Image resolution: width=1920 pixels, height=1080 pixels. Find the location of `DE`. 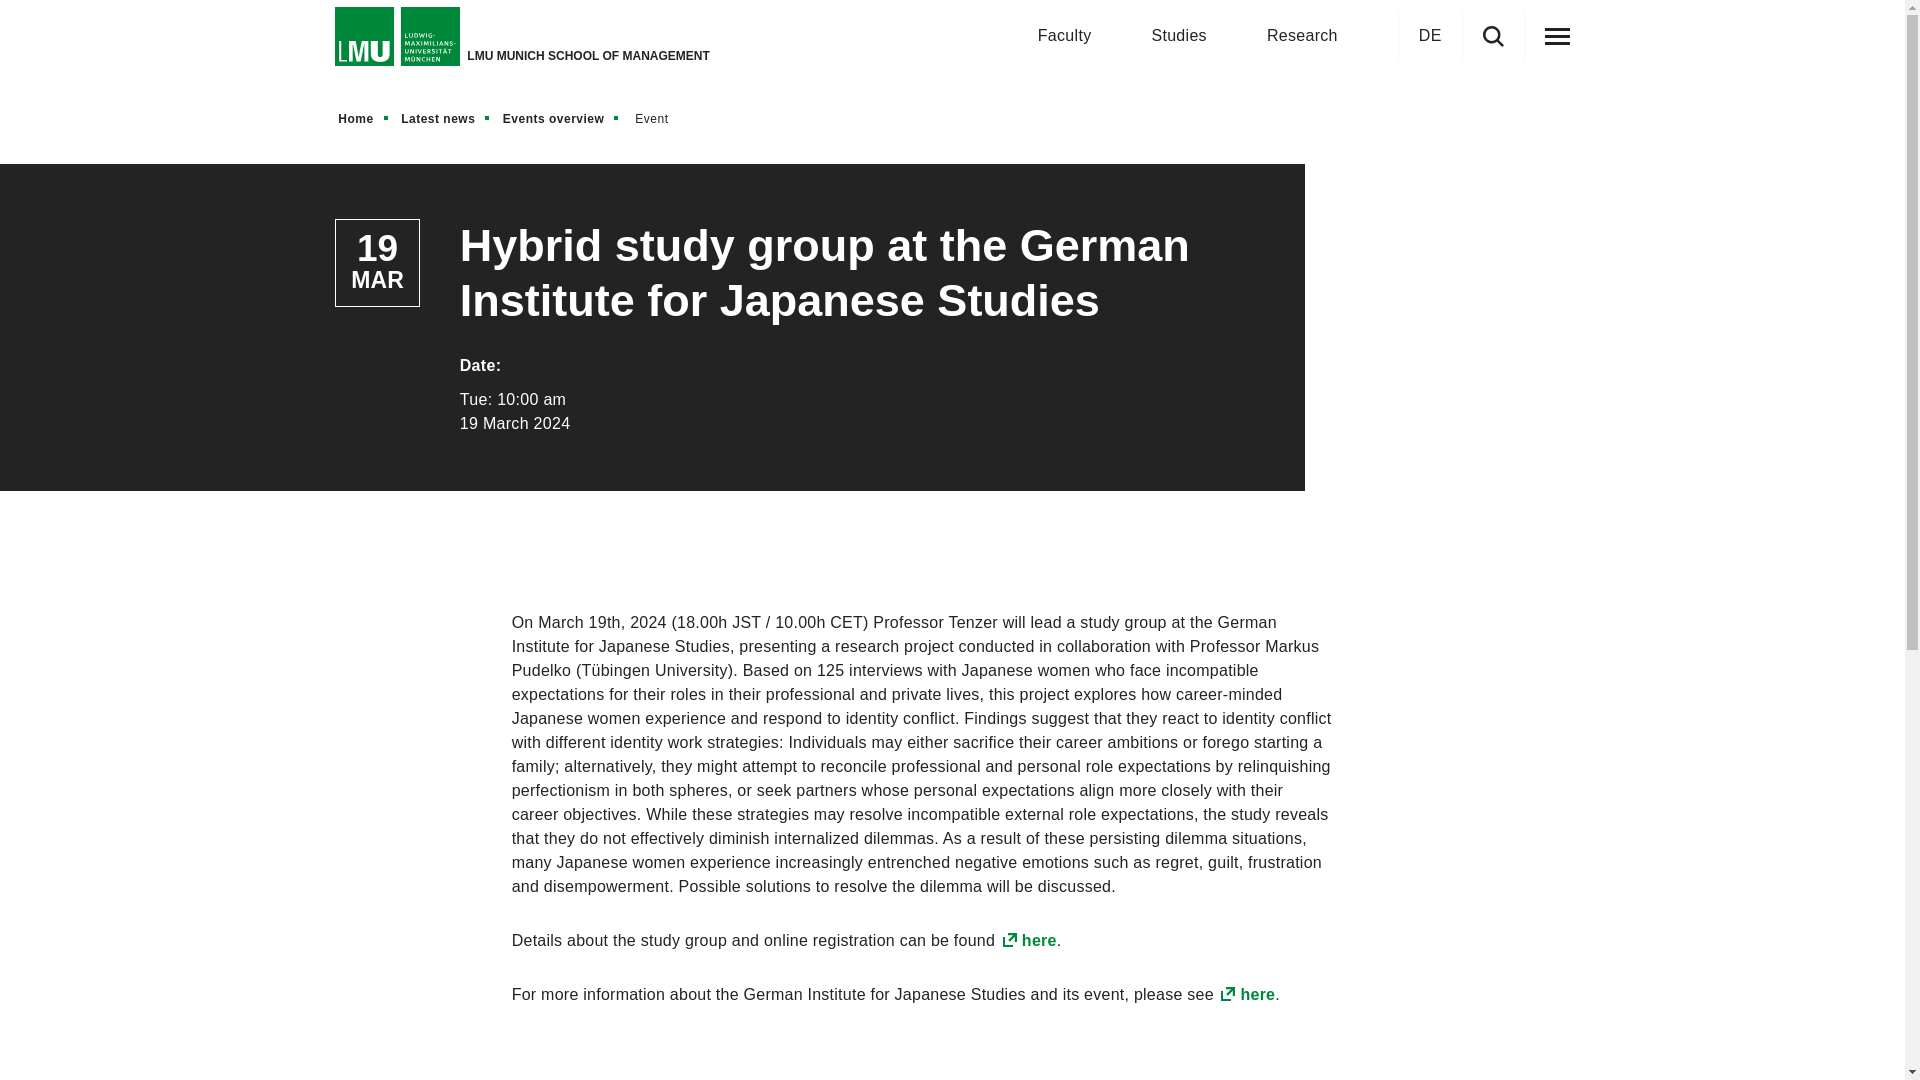

DE is located at coordinates (1430, 36).